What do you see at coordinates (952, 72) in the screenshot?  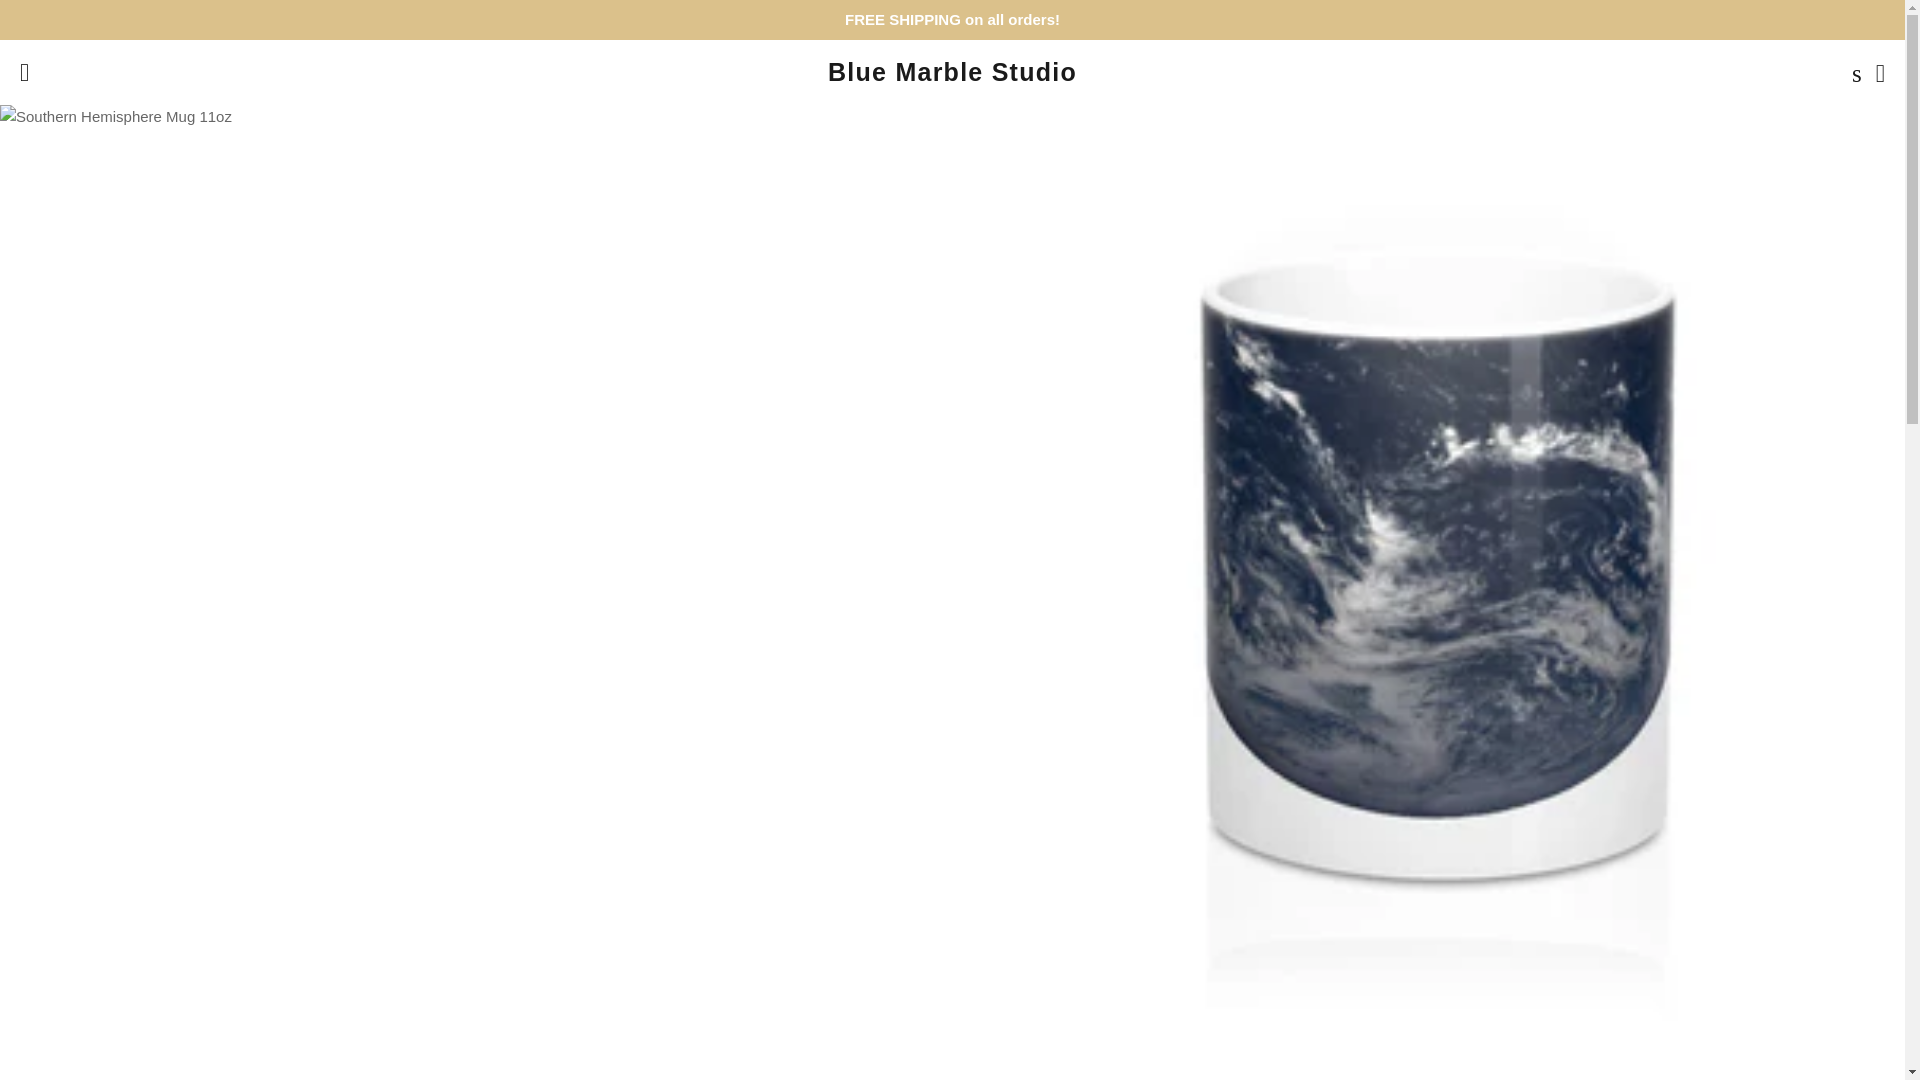 I see `Blue Marble Studio` at bounding box center [952, 72].